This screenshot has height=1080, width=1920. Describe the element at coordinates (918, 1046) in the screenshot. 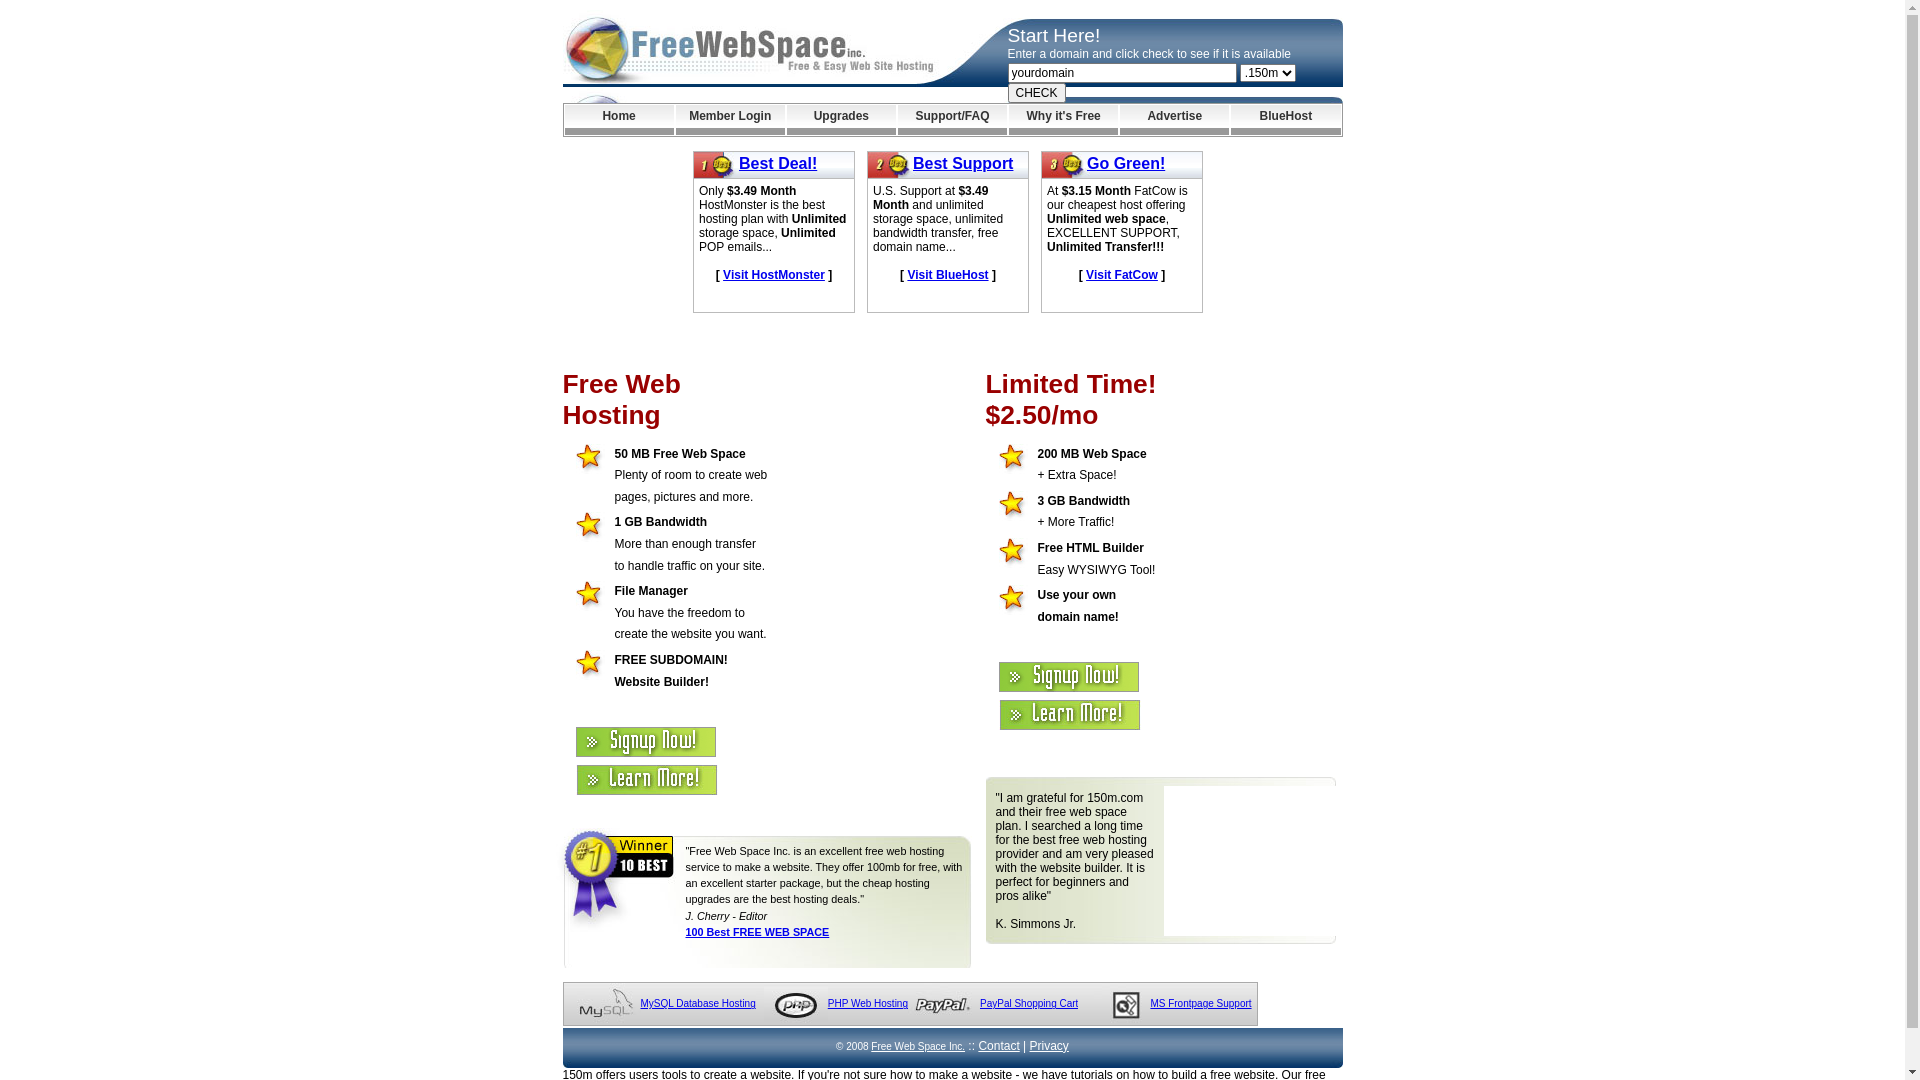

I see `Free Web Space Inc.` at that location.